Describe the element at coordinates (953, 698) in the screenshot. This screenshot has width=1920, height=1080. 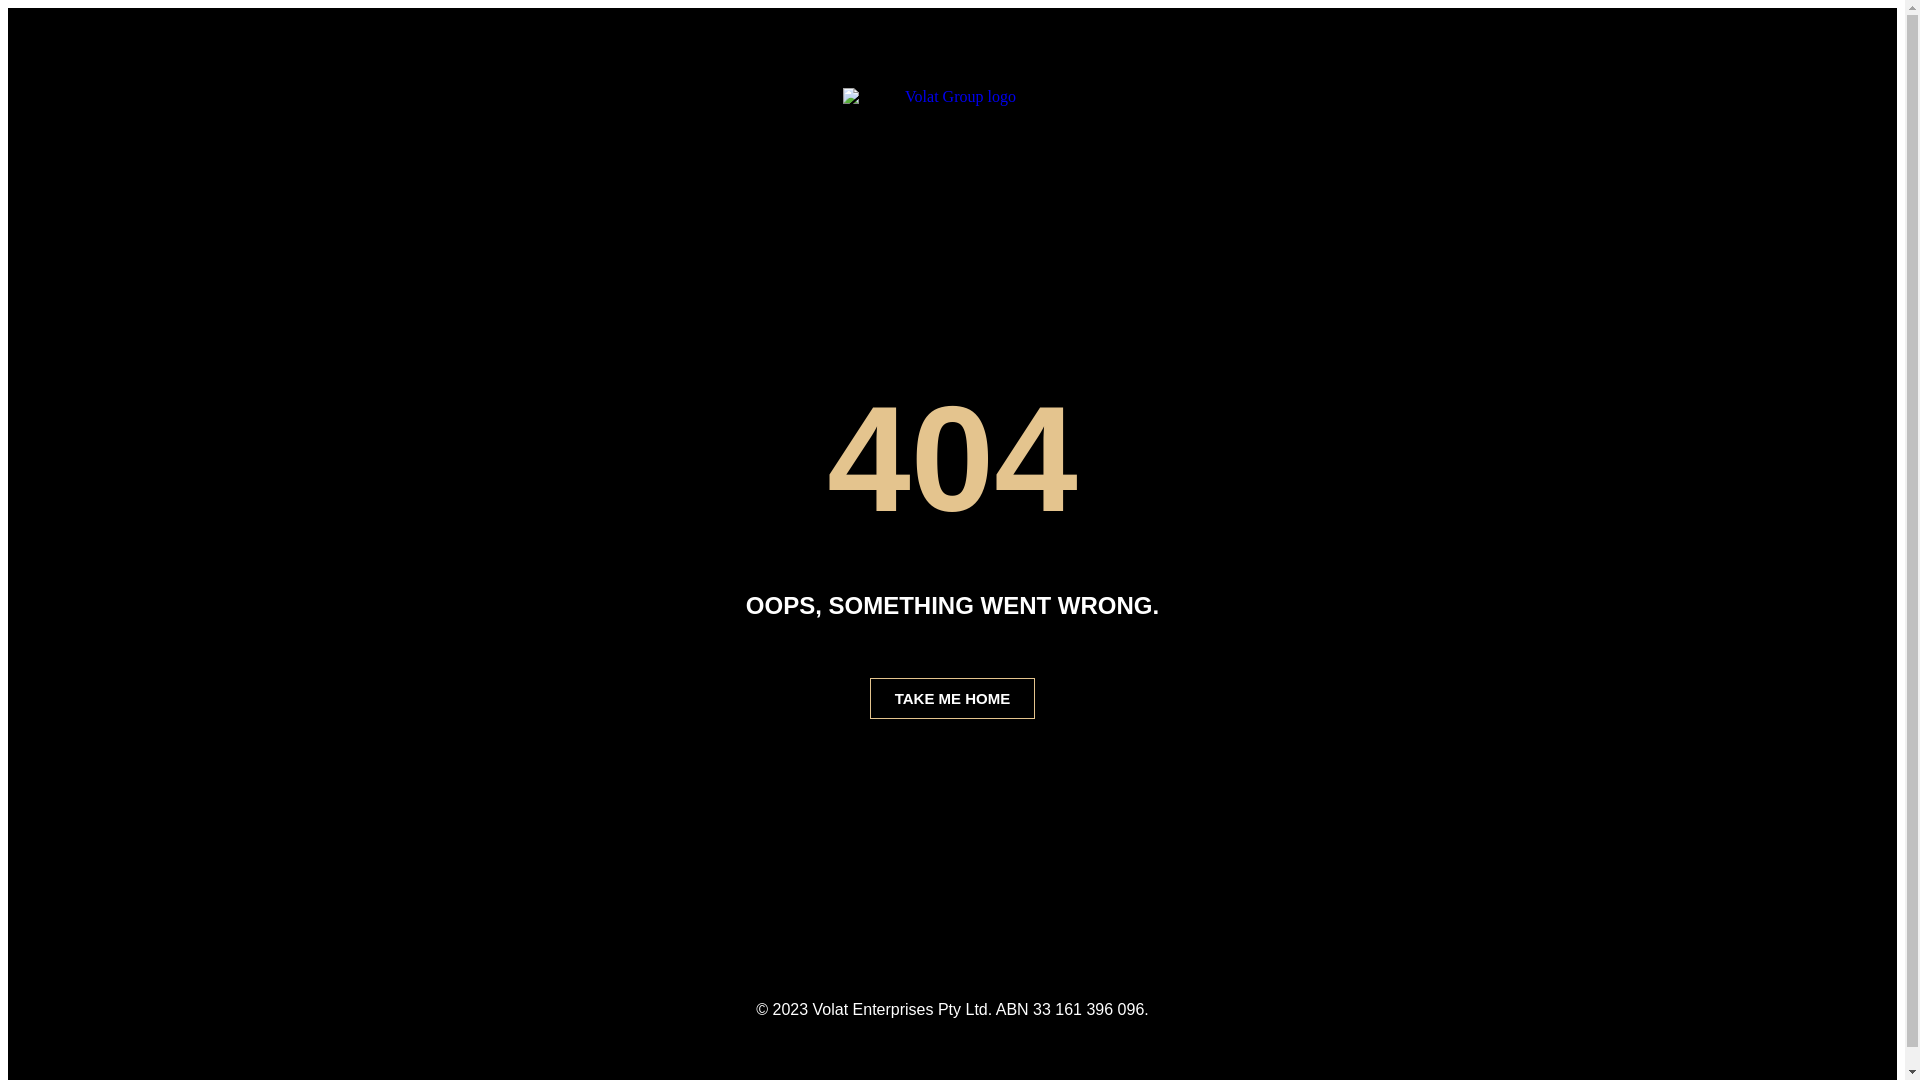
I see `TAKE ME HOME` at that location.